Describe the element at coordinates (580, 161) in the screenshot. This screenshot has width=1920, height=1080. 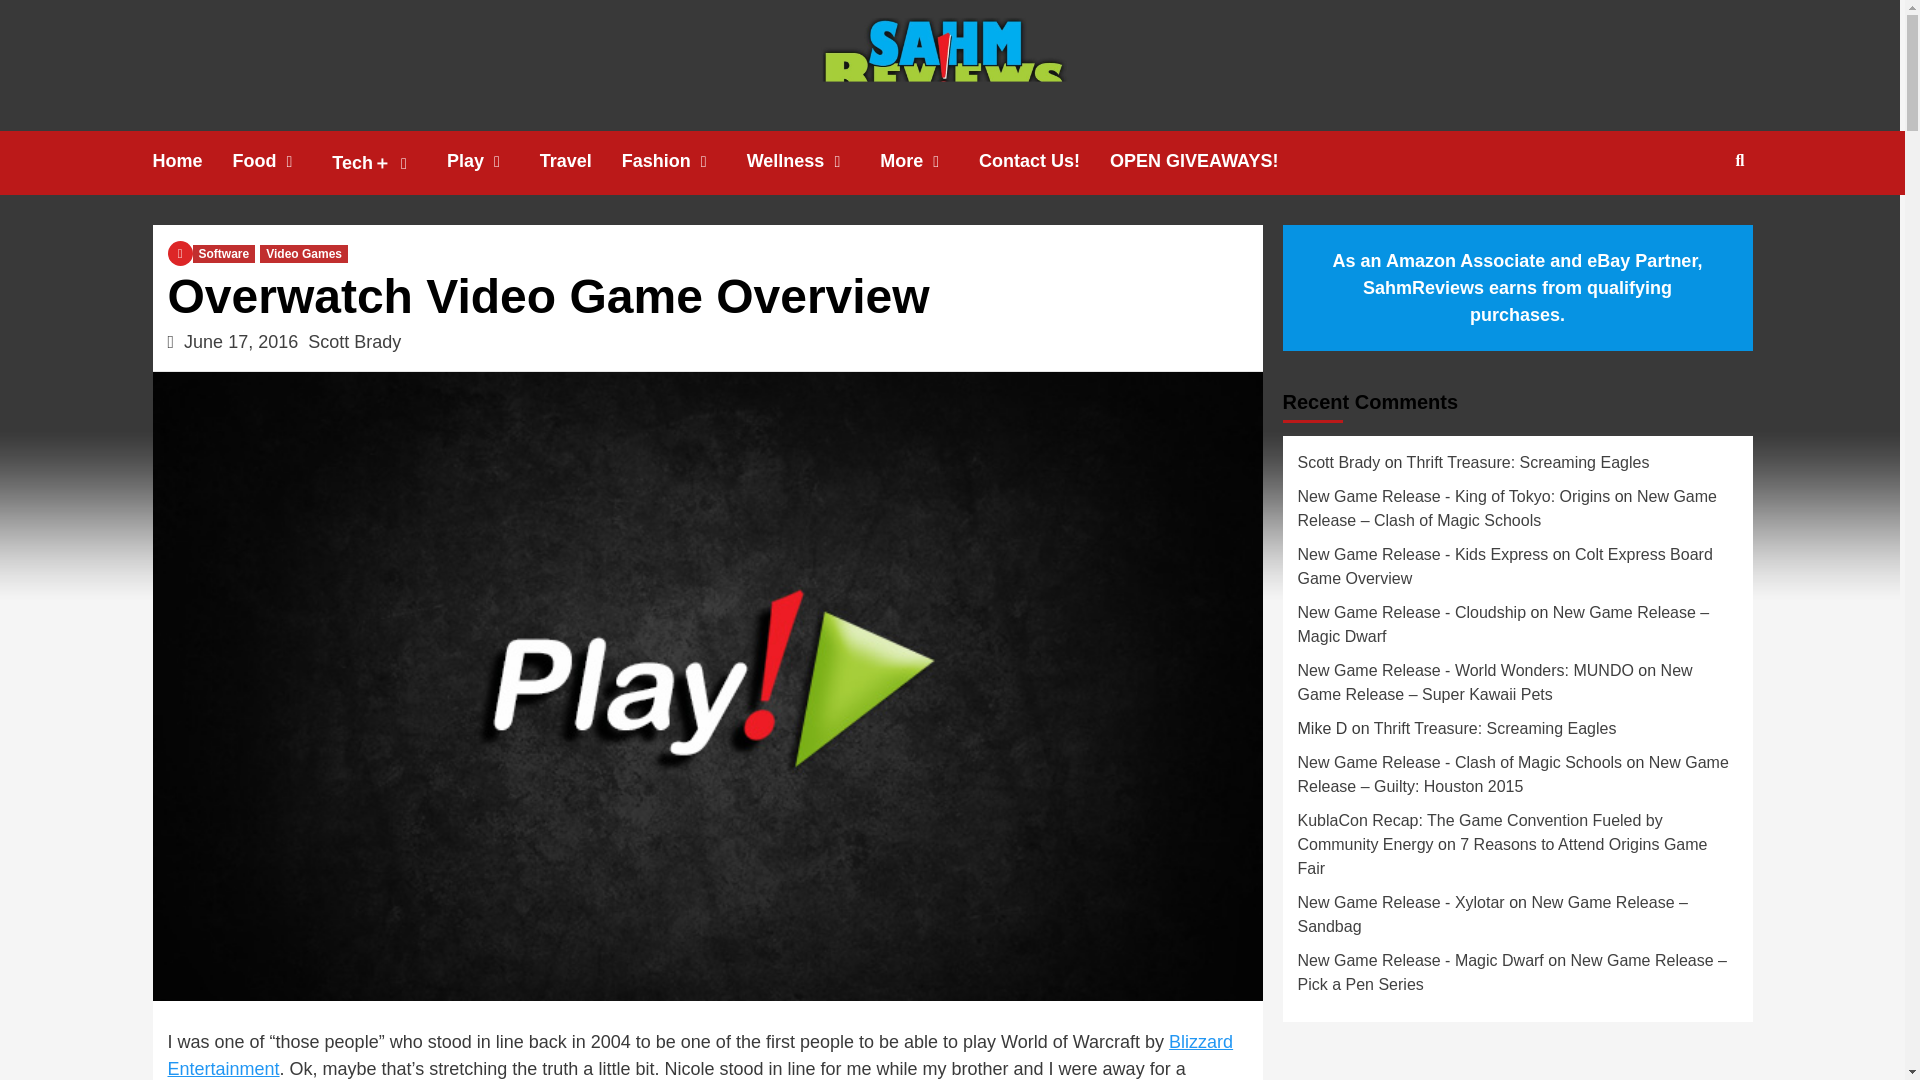
I see `Travel` at that location.